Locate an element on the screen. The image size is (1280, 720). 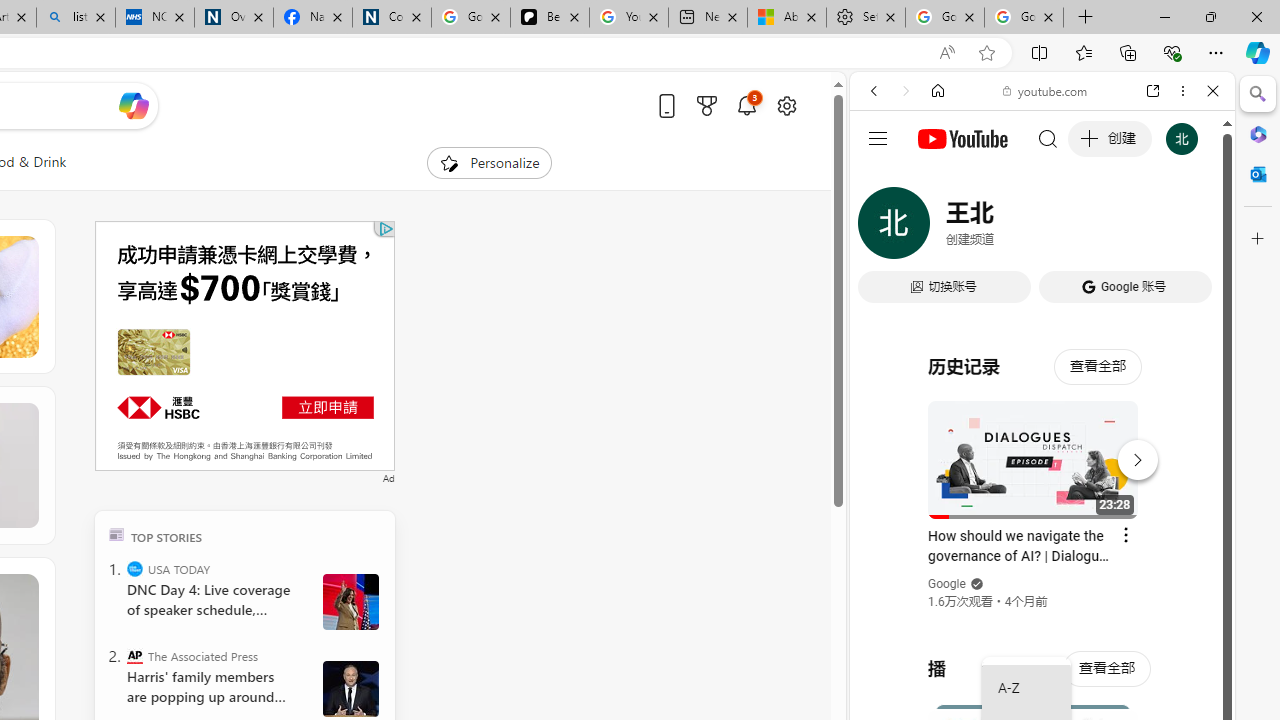
Search videos from youtube.com is located at coordinates (1006, 658).